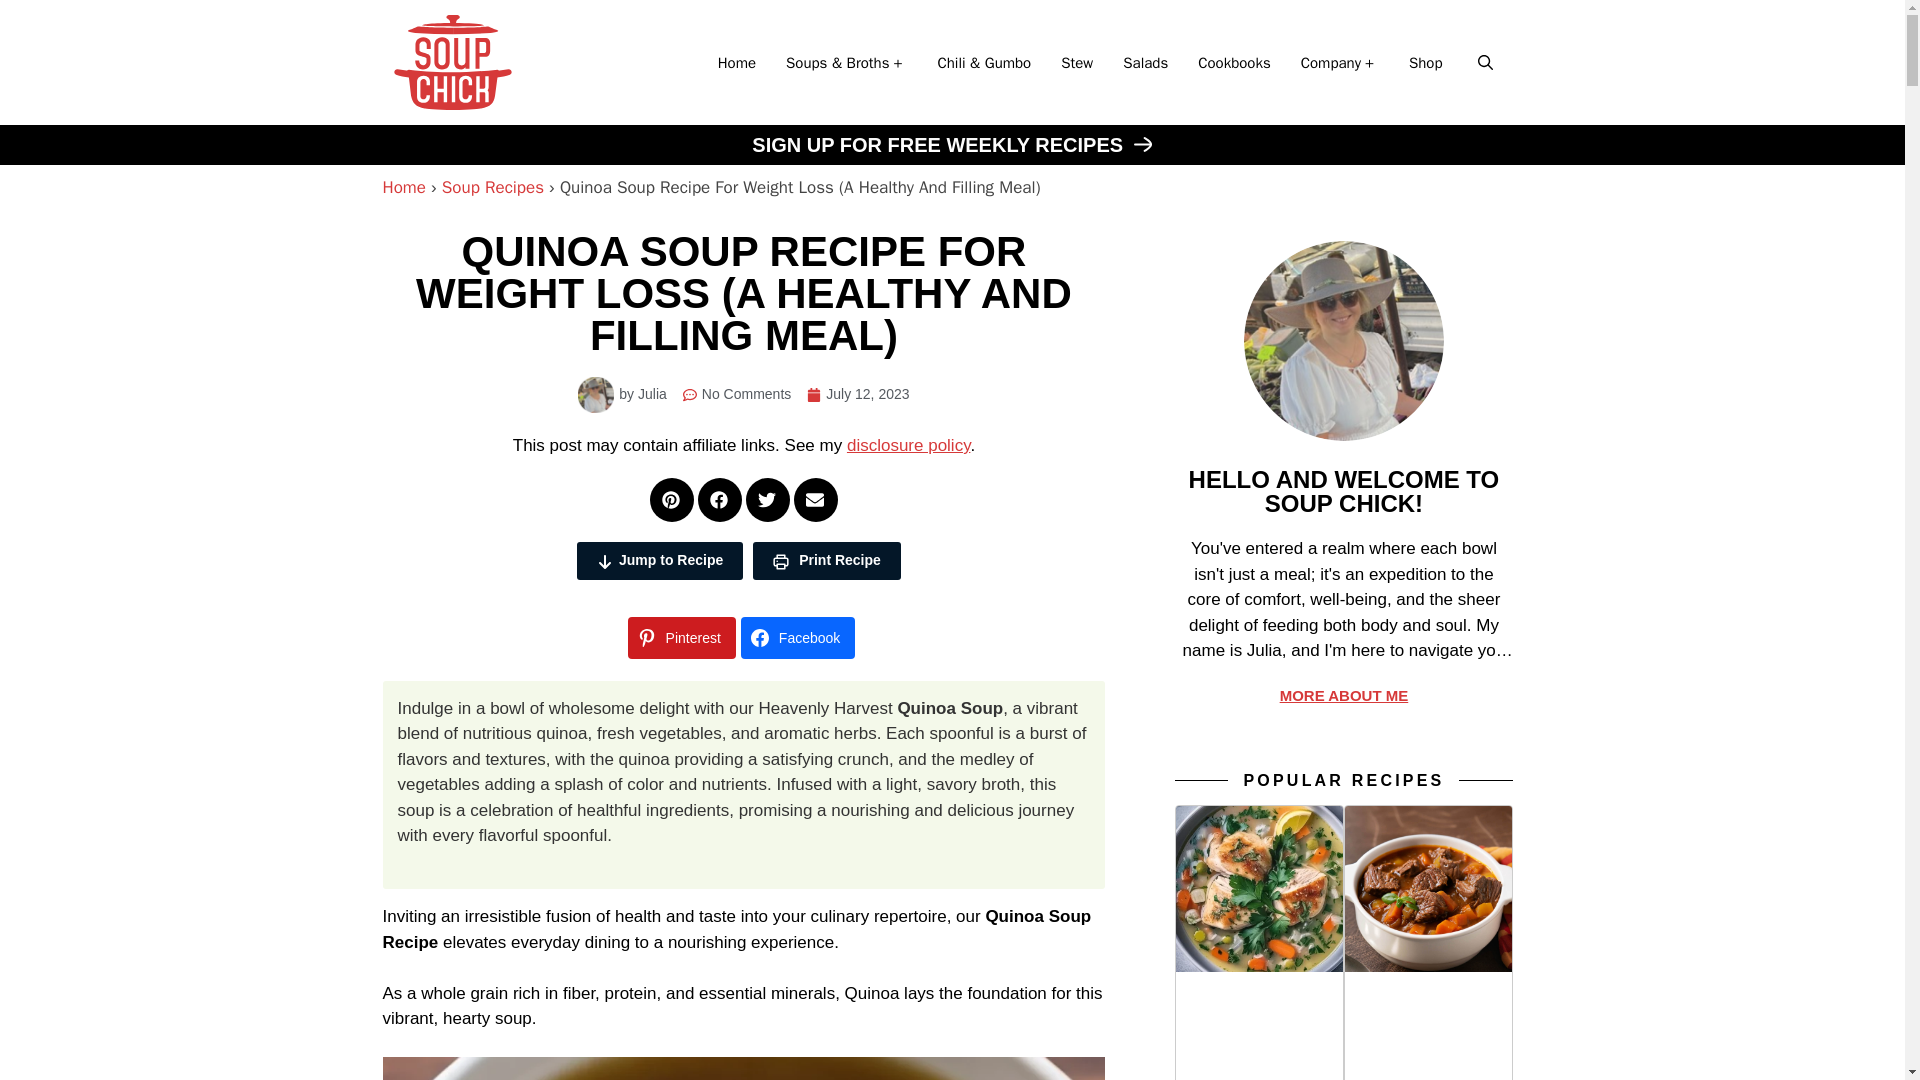  What do you see at coordinates (403, 187) in the screenshot?
I see `Home` at bounding box center [403, 187].